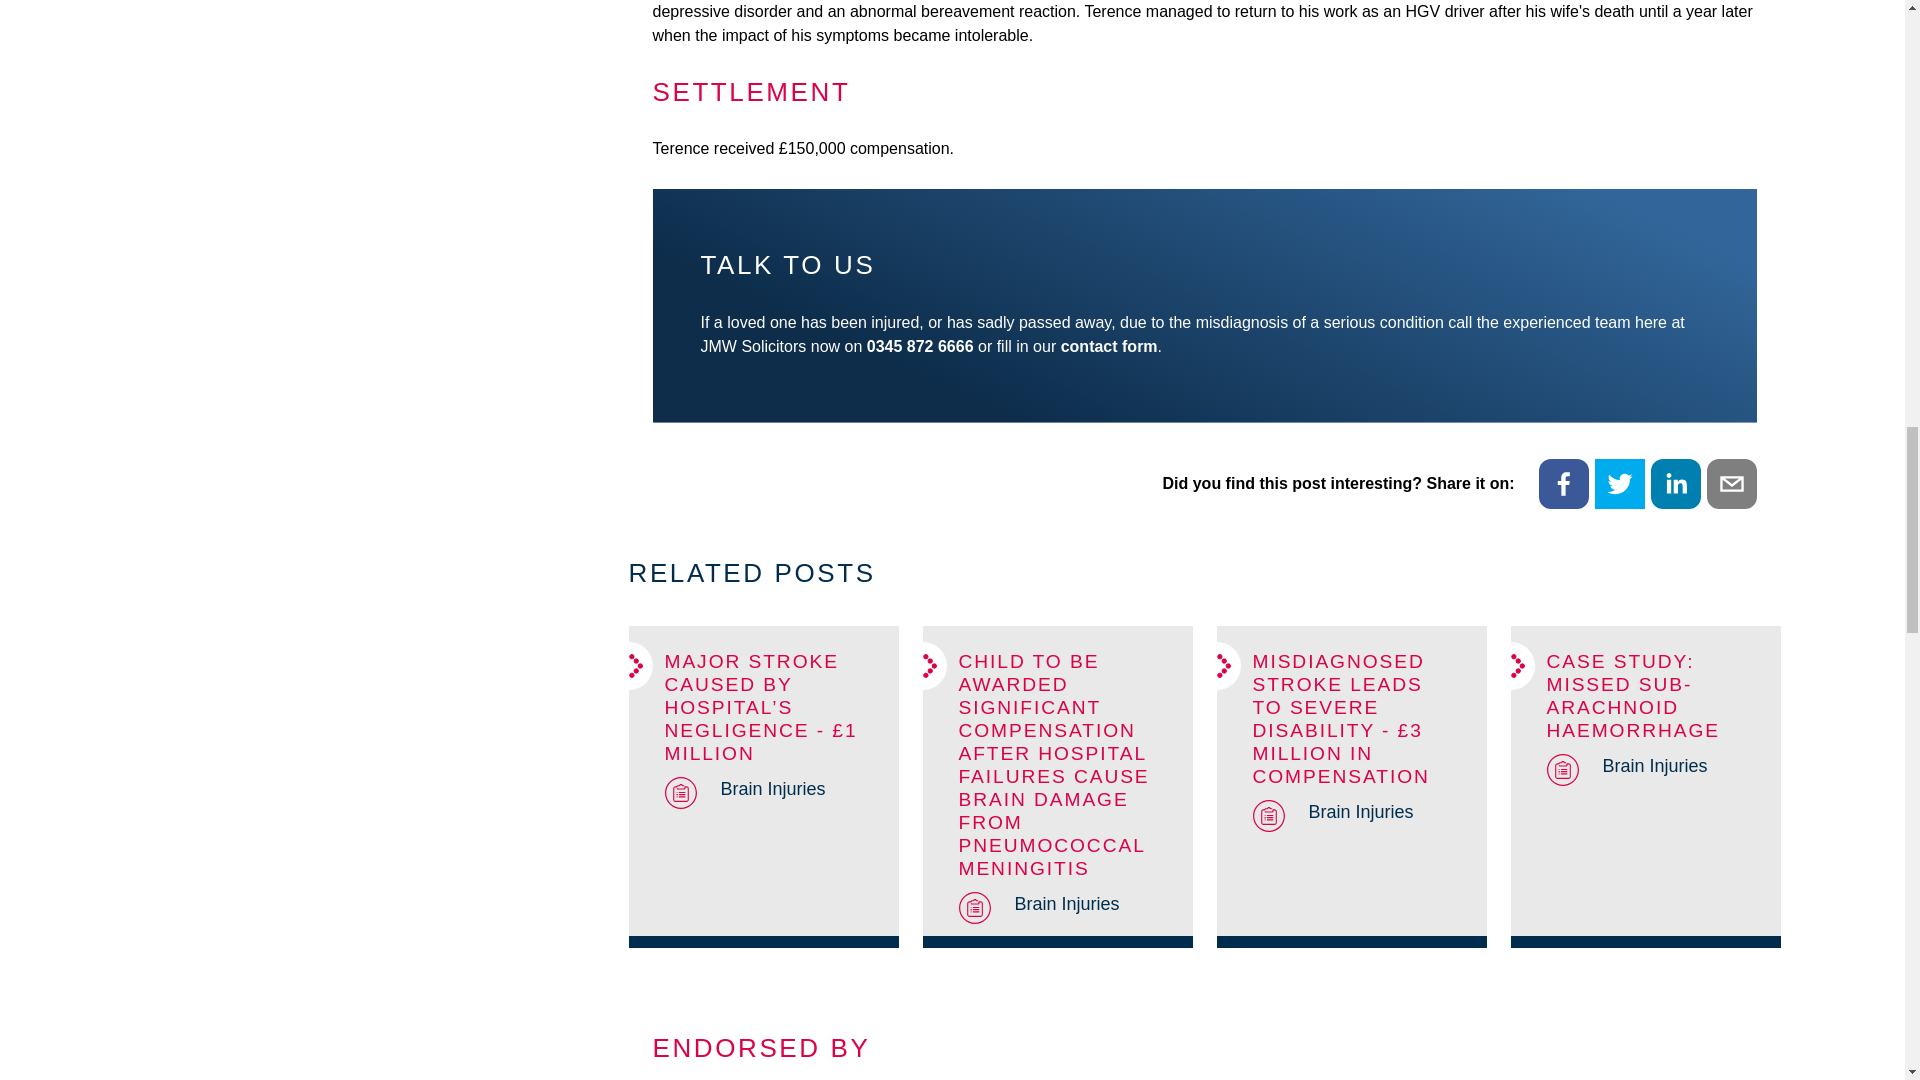 This screenshot has width=1920, height=1080. I want to click on CASE STUDY: MISSED SUB-ARACHNOID HAEMORRHAGE, so click(1632, 696).